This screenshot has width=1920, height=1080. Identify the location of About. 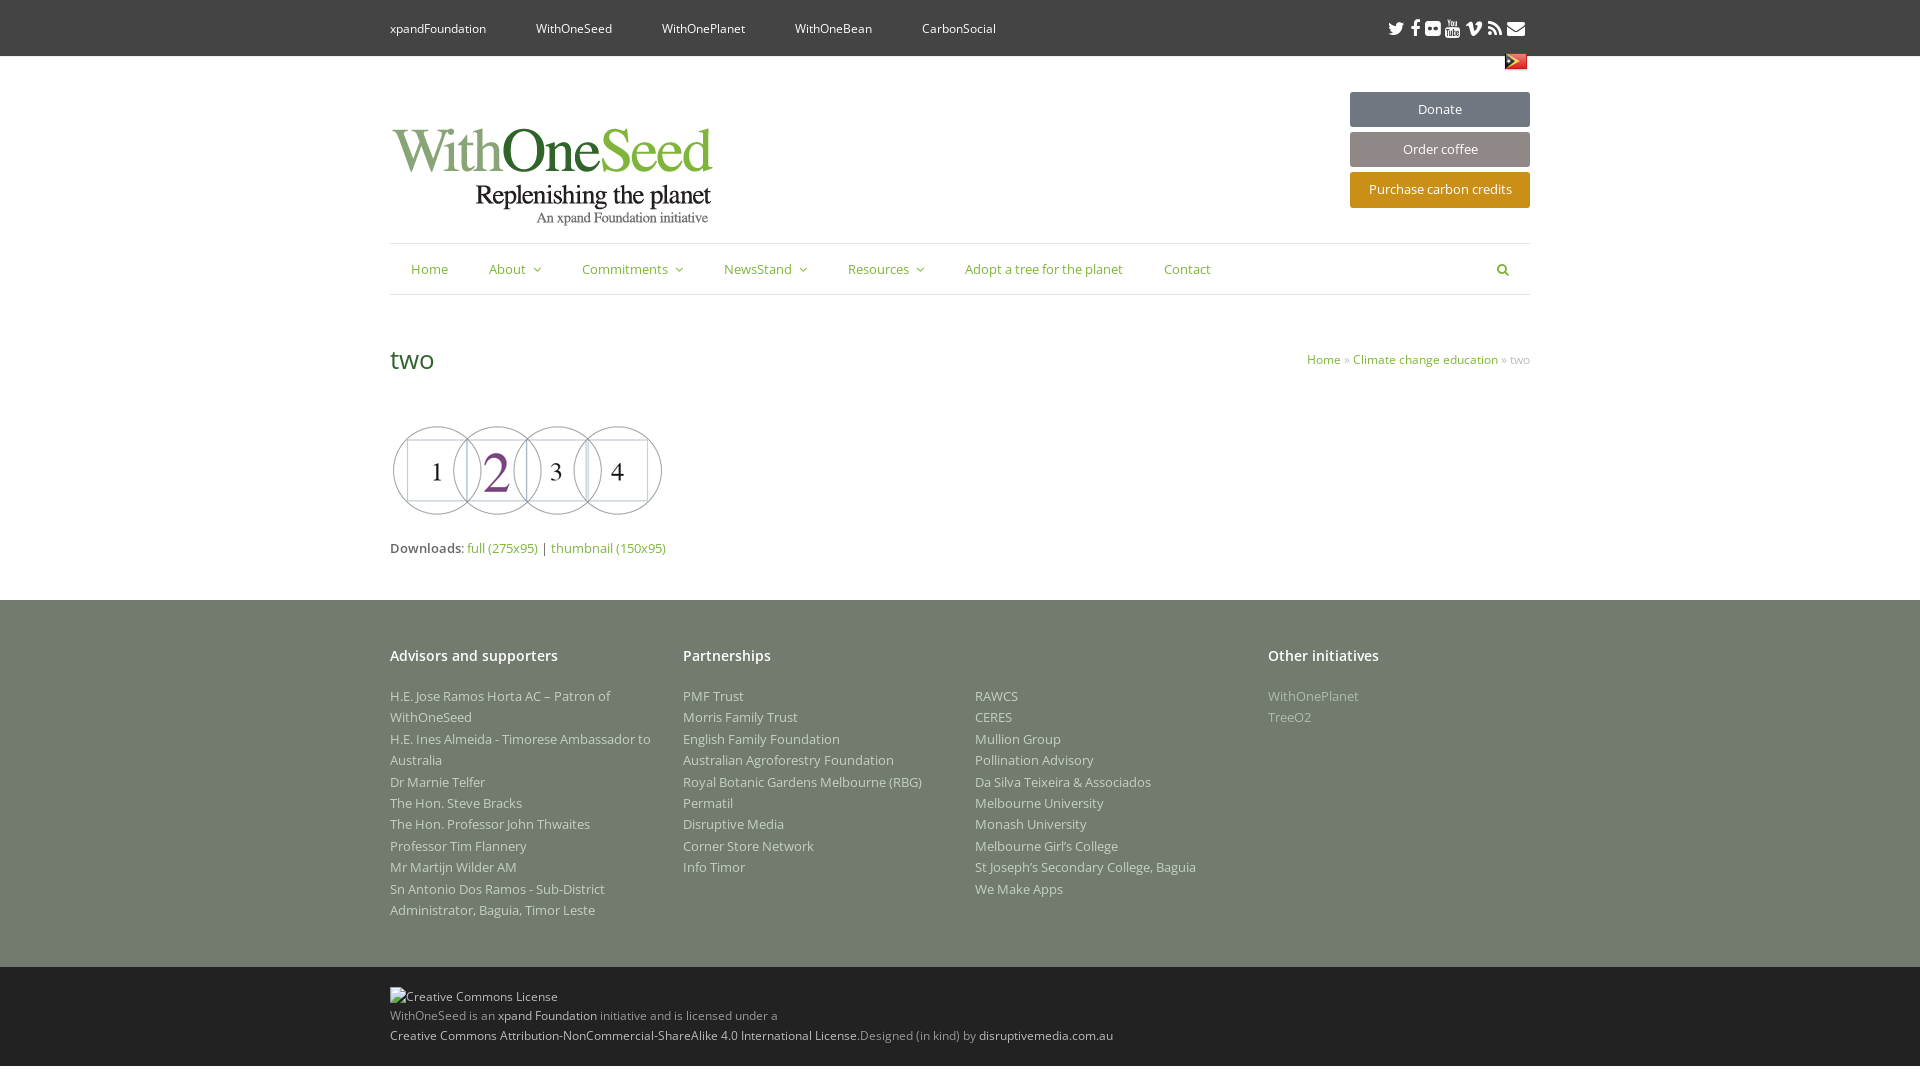
(515, 269).